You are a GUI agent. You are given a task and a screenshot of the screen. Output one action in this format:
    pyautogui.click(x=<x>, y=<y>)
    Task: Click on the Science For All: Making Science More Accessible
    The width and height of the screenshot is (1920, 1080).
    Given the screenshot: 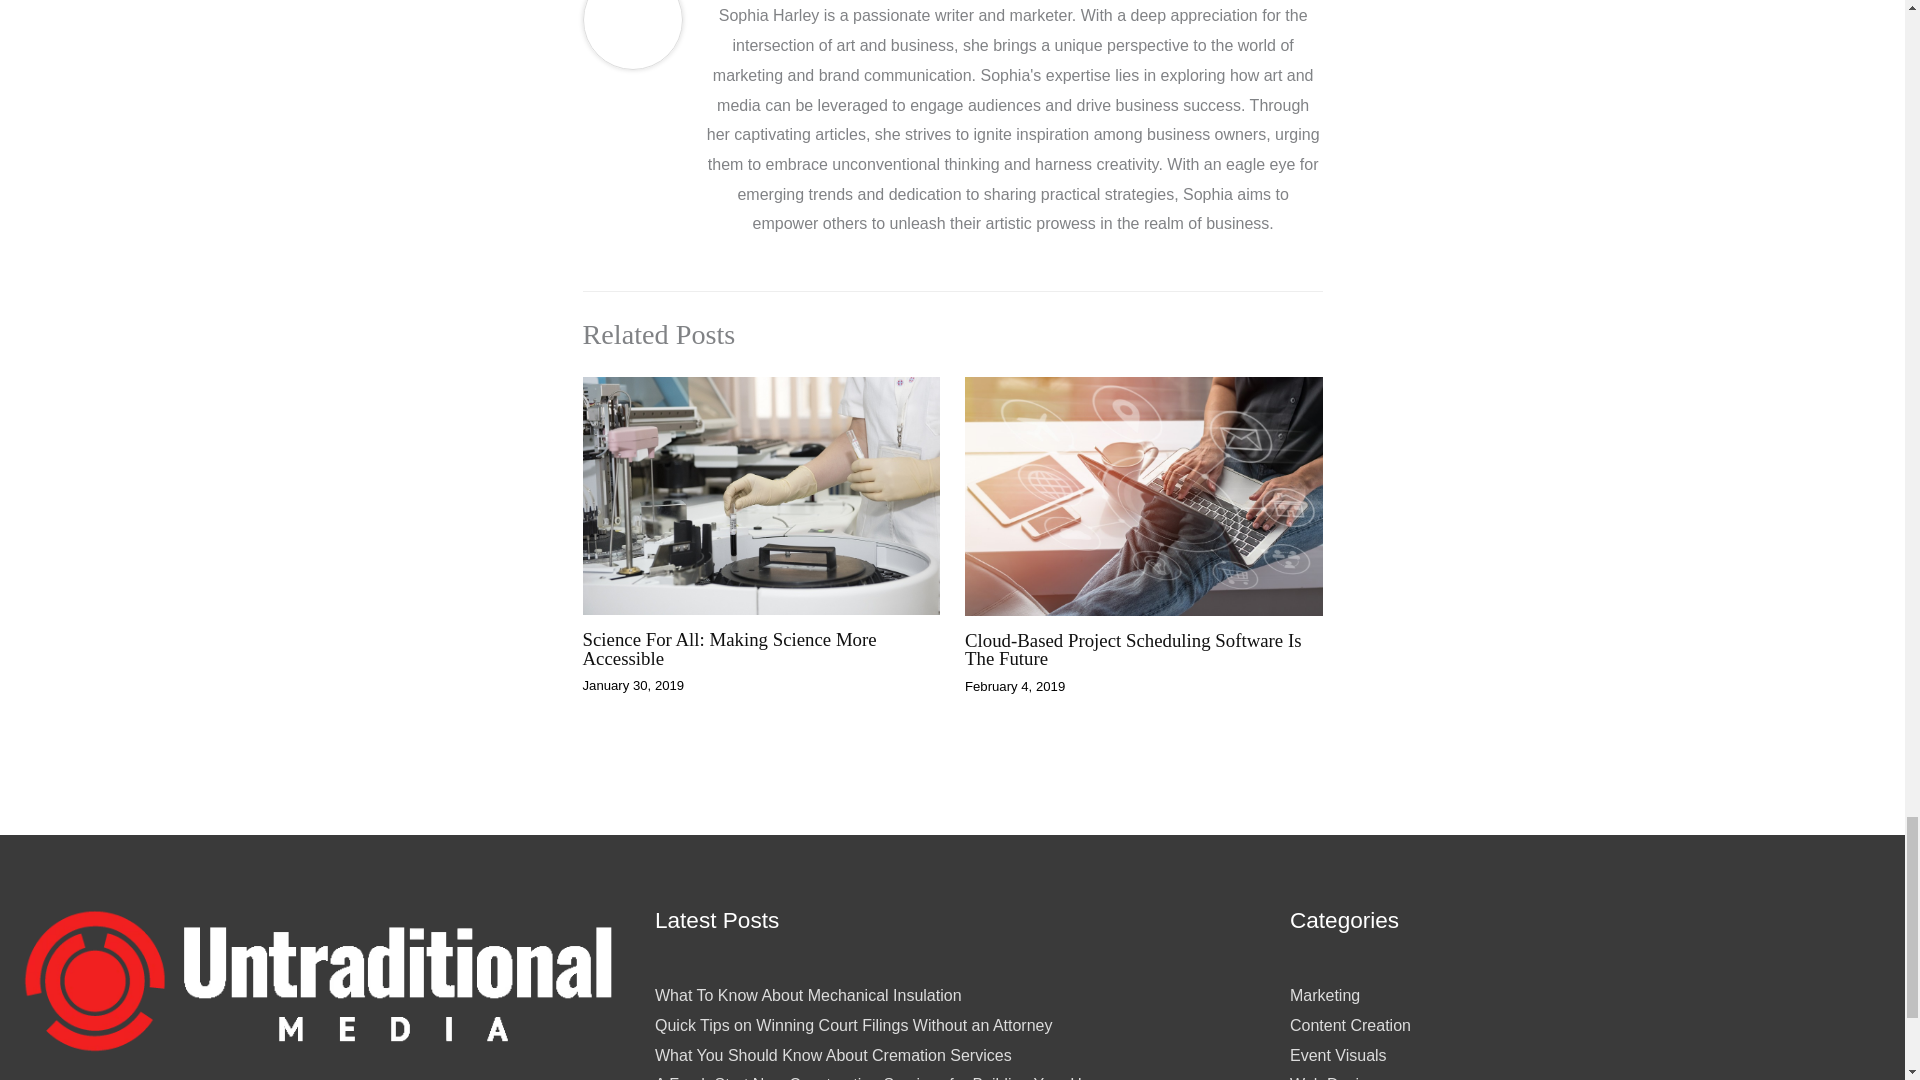 What is the action you would take?
    pyautogui.click(x=728, y=648)
    